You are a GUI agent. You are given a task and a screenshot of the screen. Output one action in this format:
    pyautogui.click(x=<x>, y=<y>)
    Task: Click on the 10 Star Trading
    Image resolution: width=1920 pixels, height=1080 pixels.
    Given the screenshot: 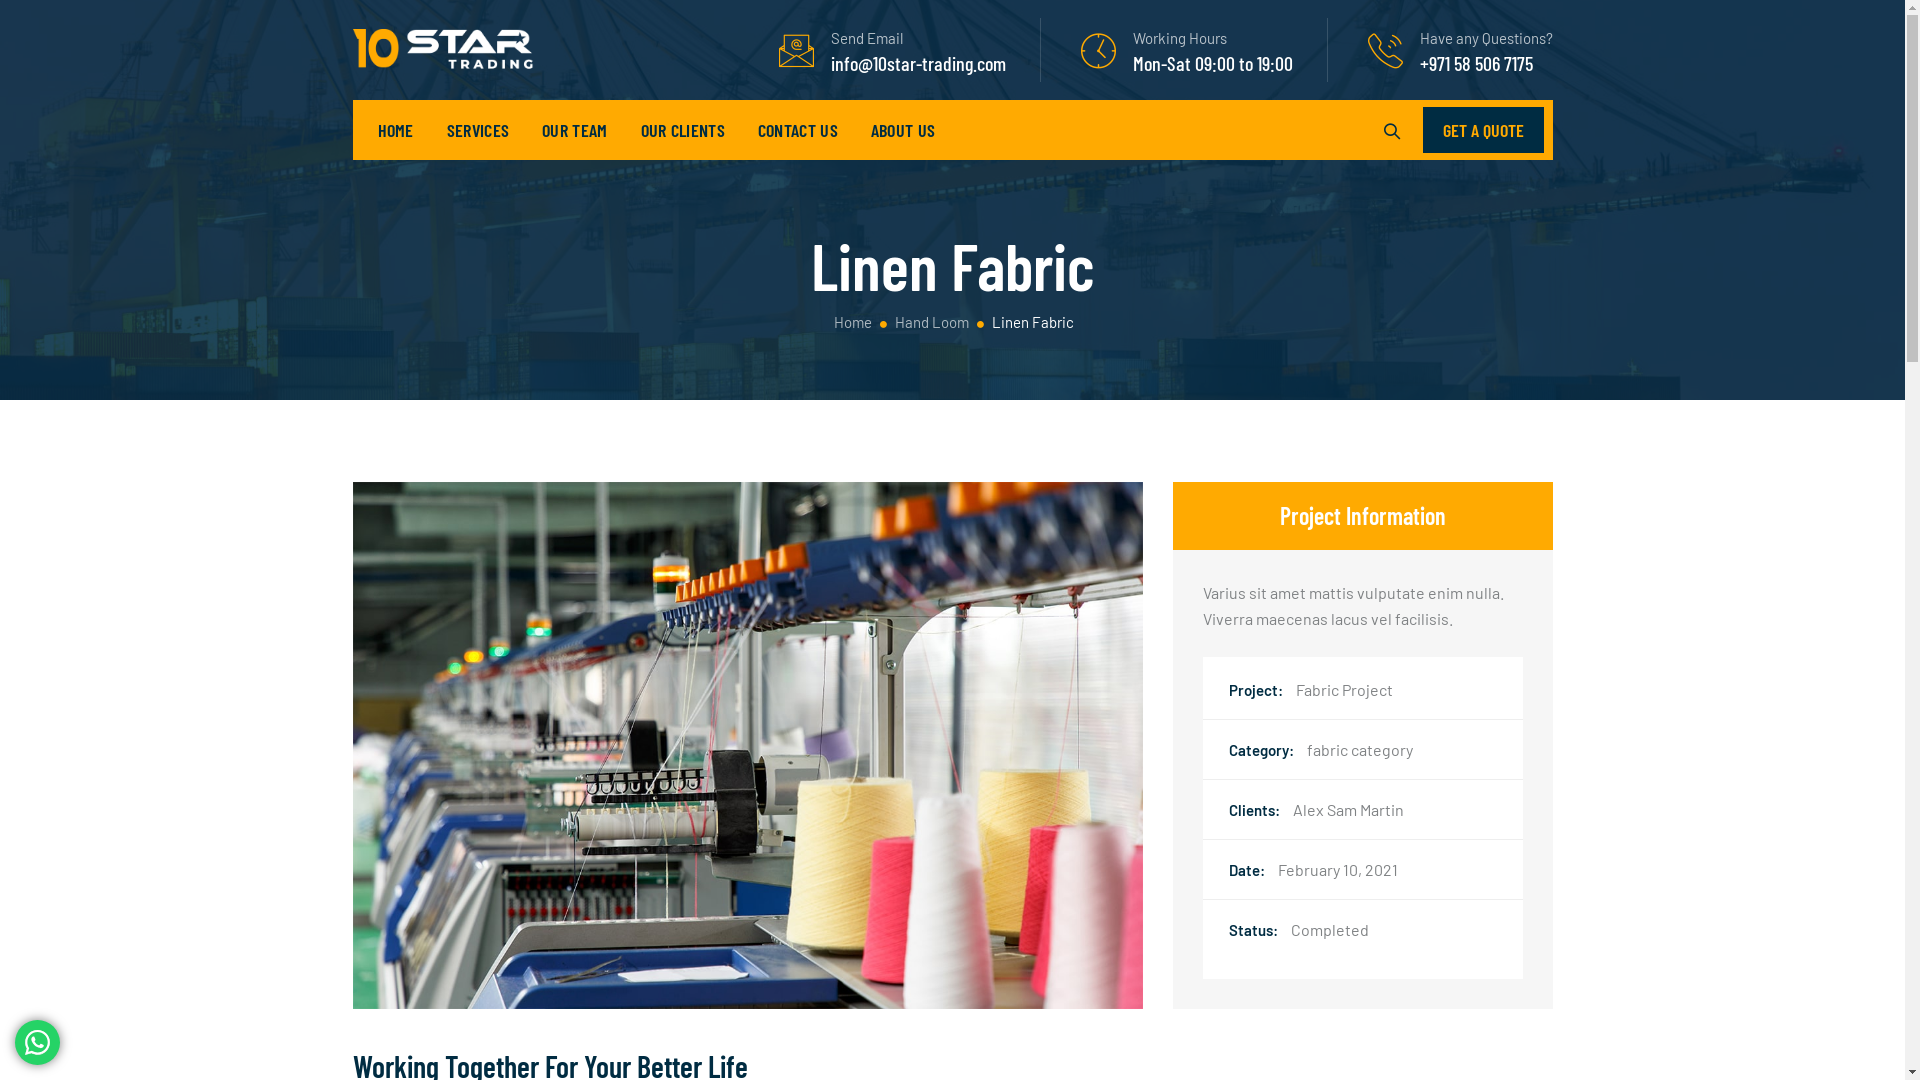 What is the action you would take?
    pyautogui.click(x=444, y=50)
    